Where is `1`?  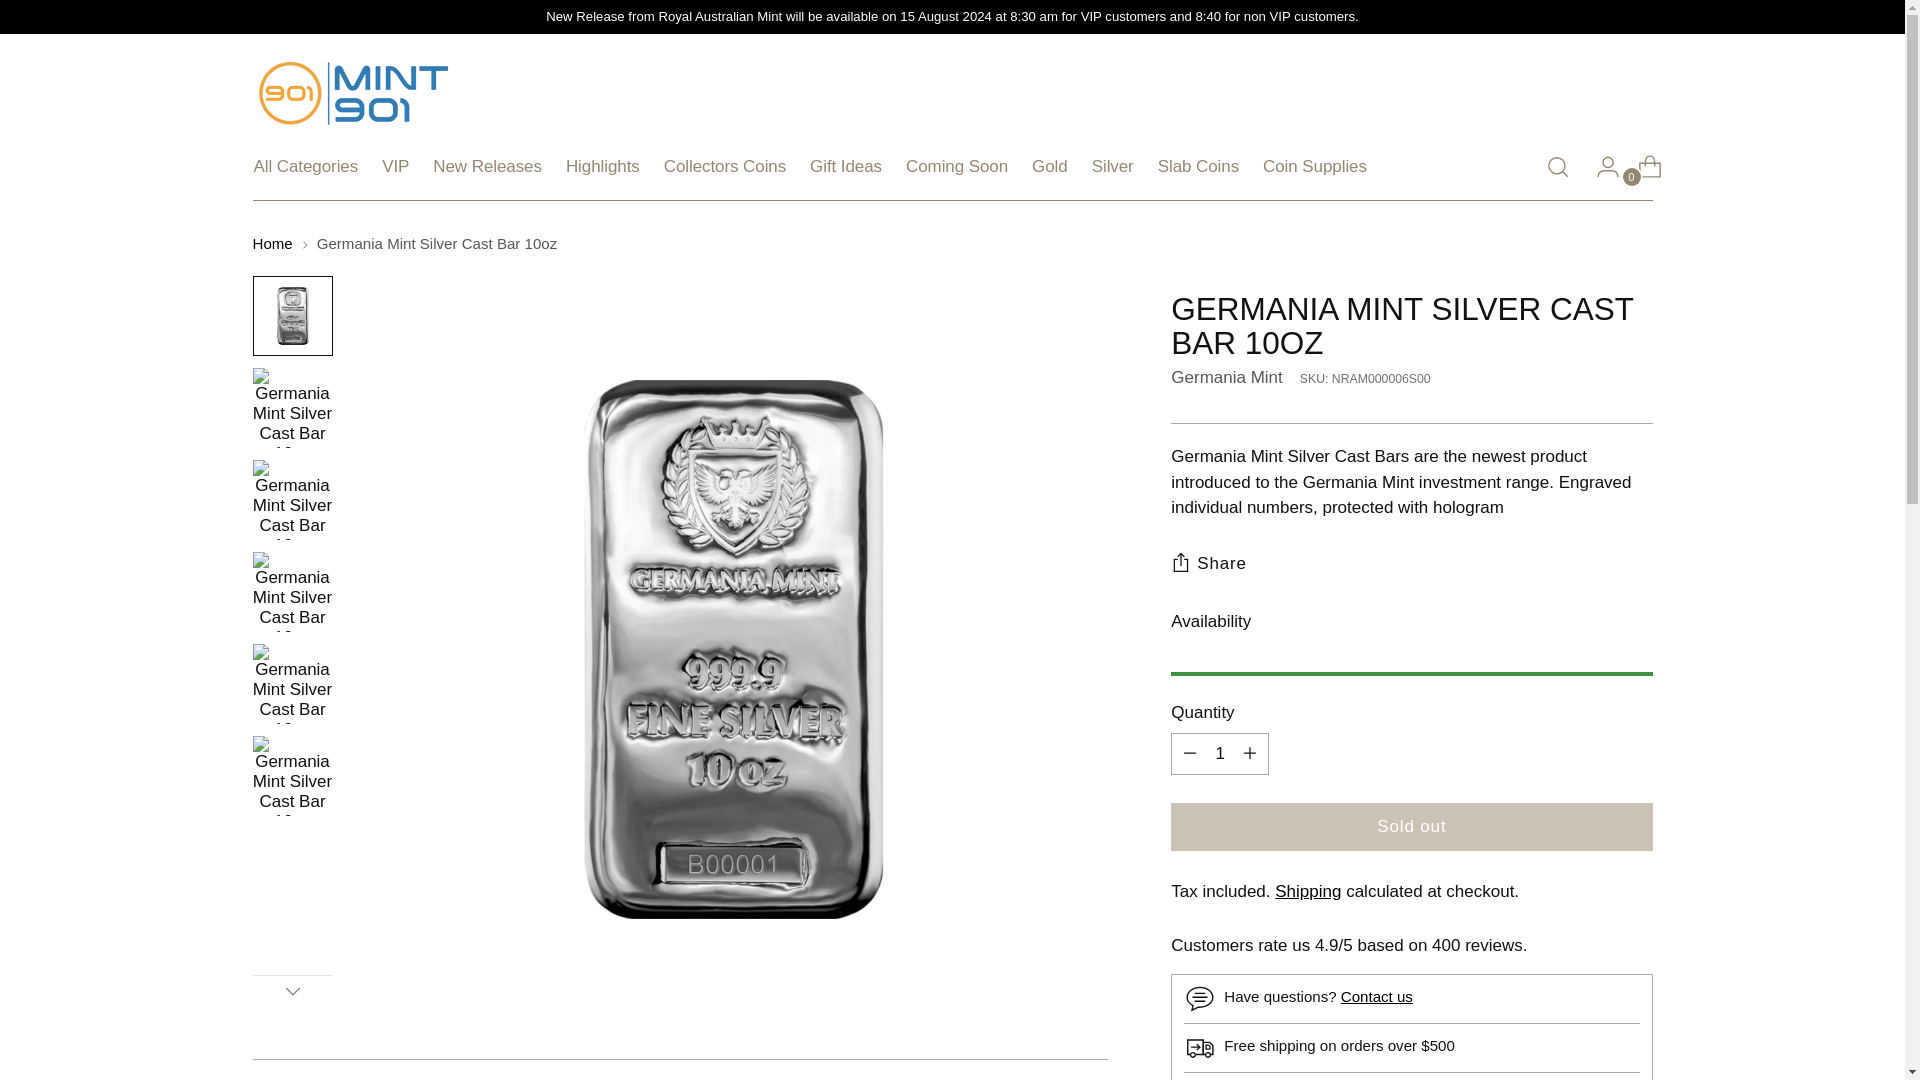 1 is located at coordinates (1220, 754).